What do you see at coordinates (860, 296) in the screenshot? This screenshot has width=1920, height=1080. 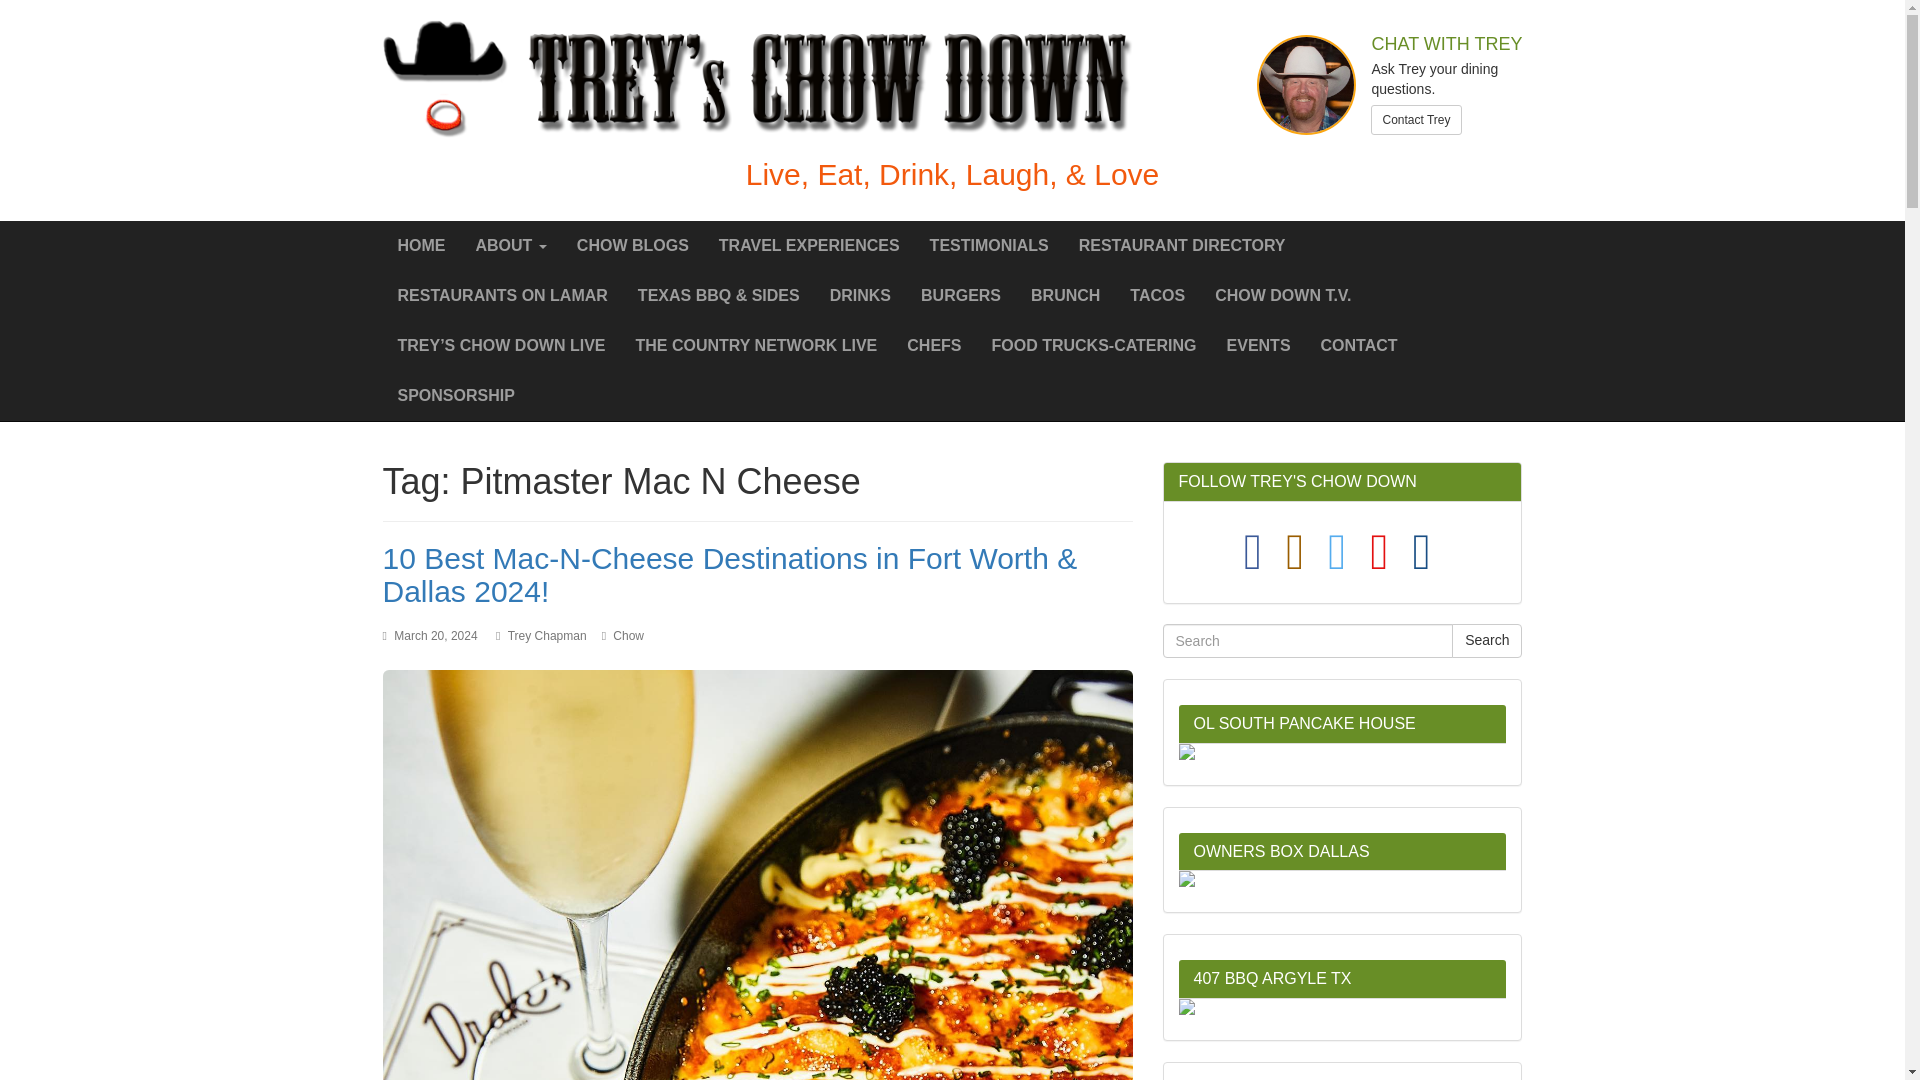 I see `DRINKS` at bounding box center [860, 296].